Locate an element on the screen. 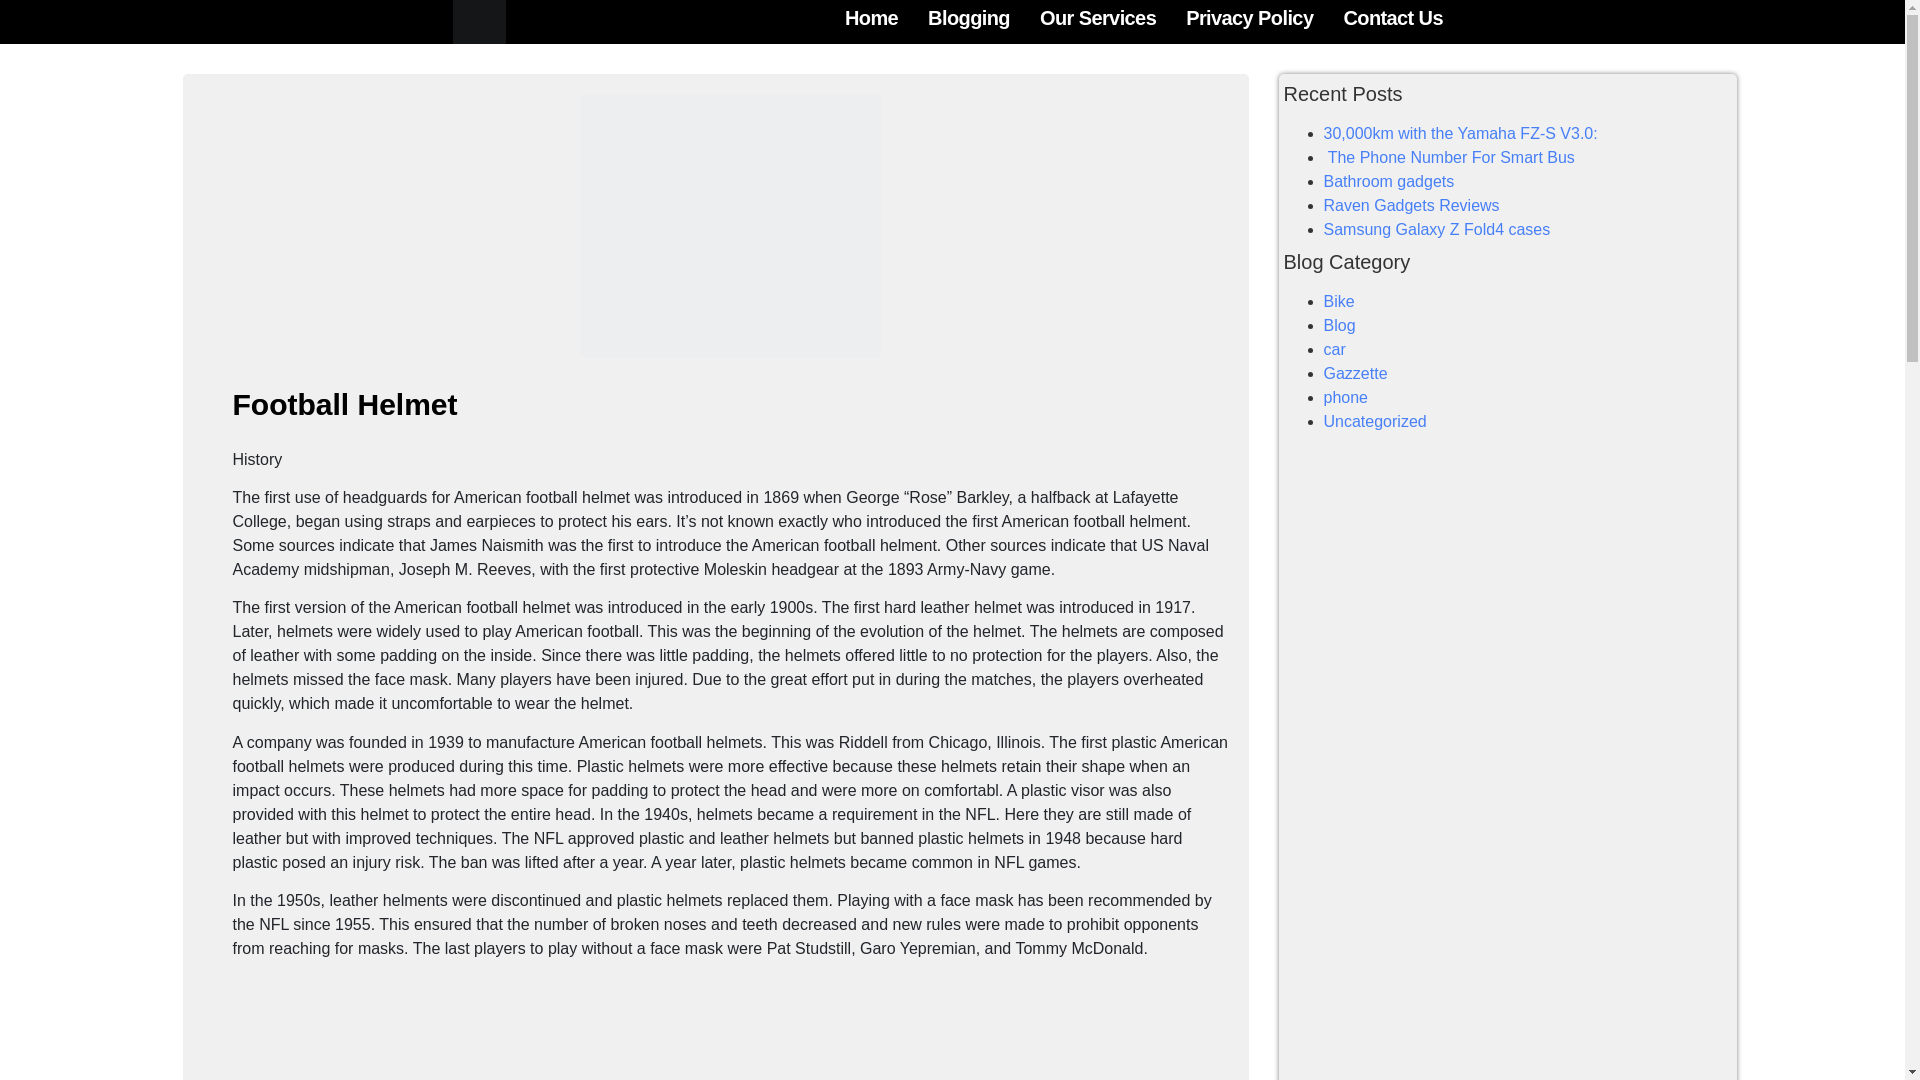 The image size is (1920, 1080). Blogging is located at coordinates (968, 18).